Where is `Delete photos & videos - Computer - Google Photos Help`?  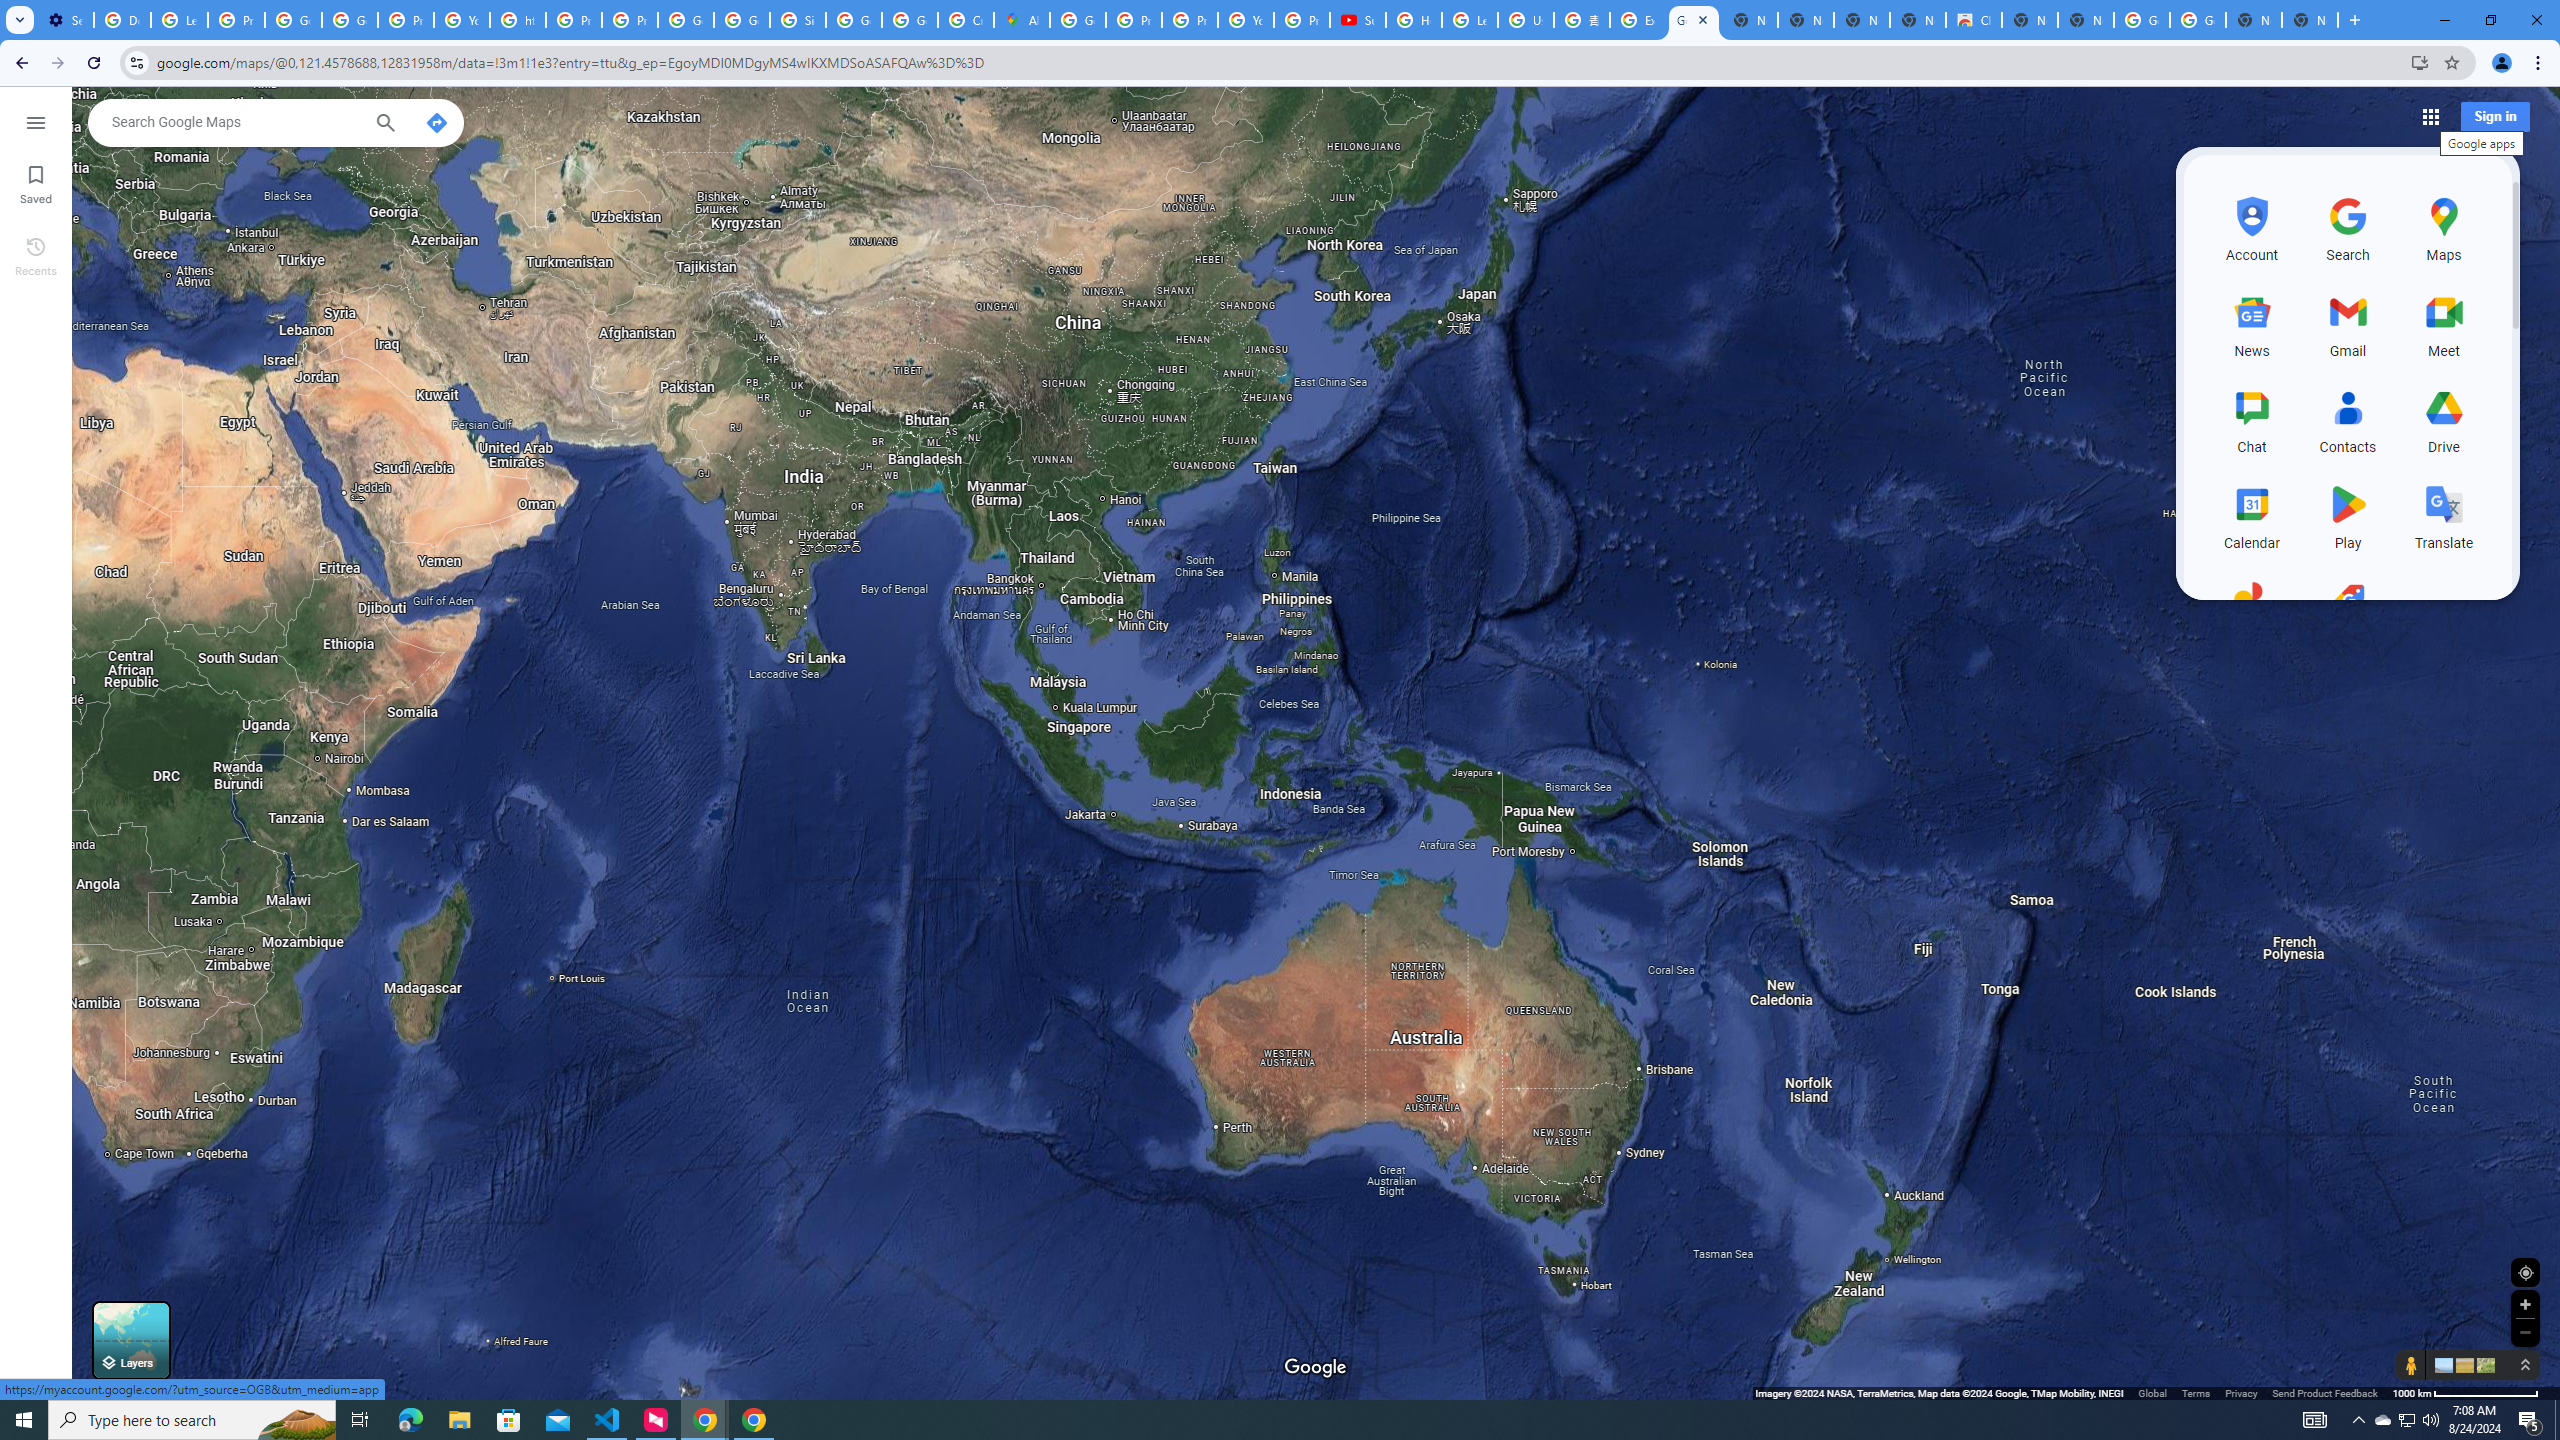 Delete photos & videos - Computer - Google Photos Help is located at coordinates (121, 20).